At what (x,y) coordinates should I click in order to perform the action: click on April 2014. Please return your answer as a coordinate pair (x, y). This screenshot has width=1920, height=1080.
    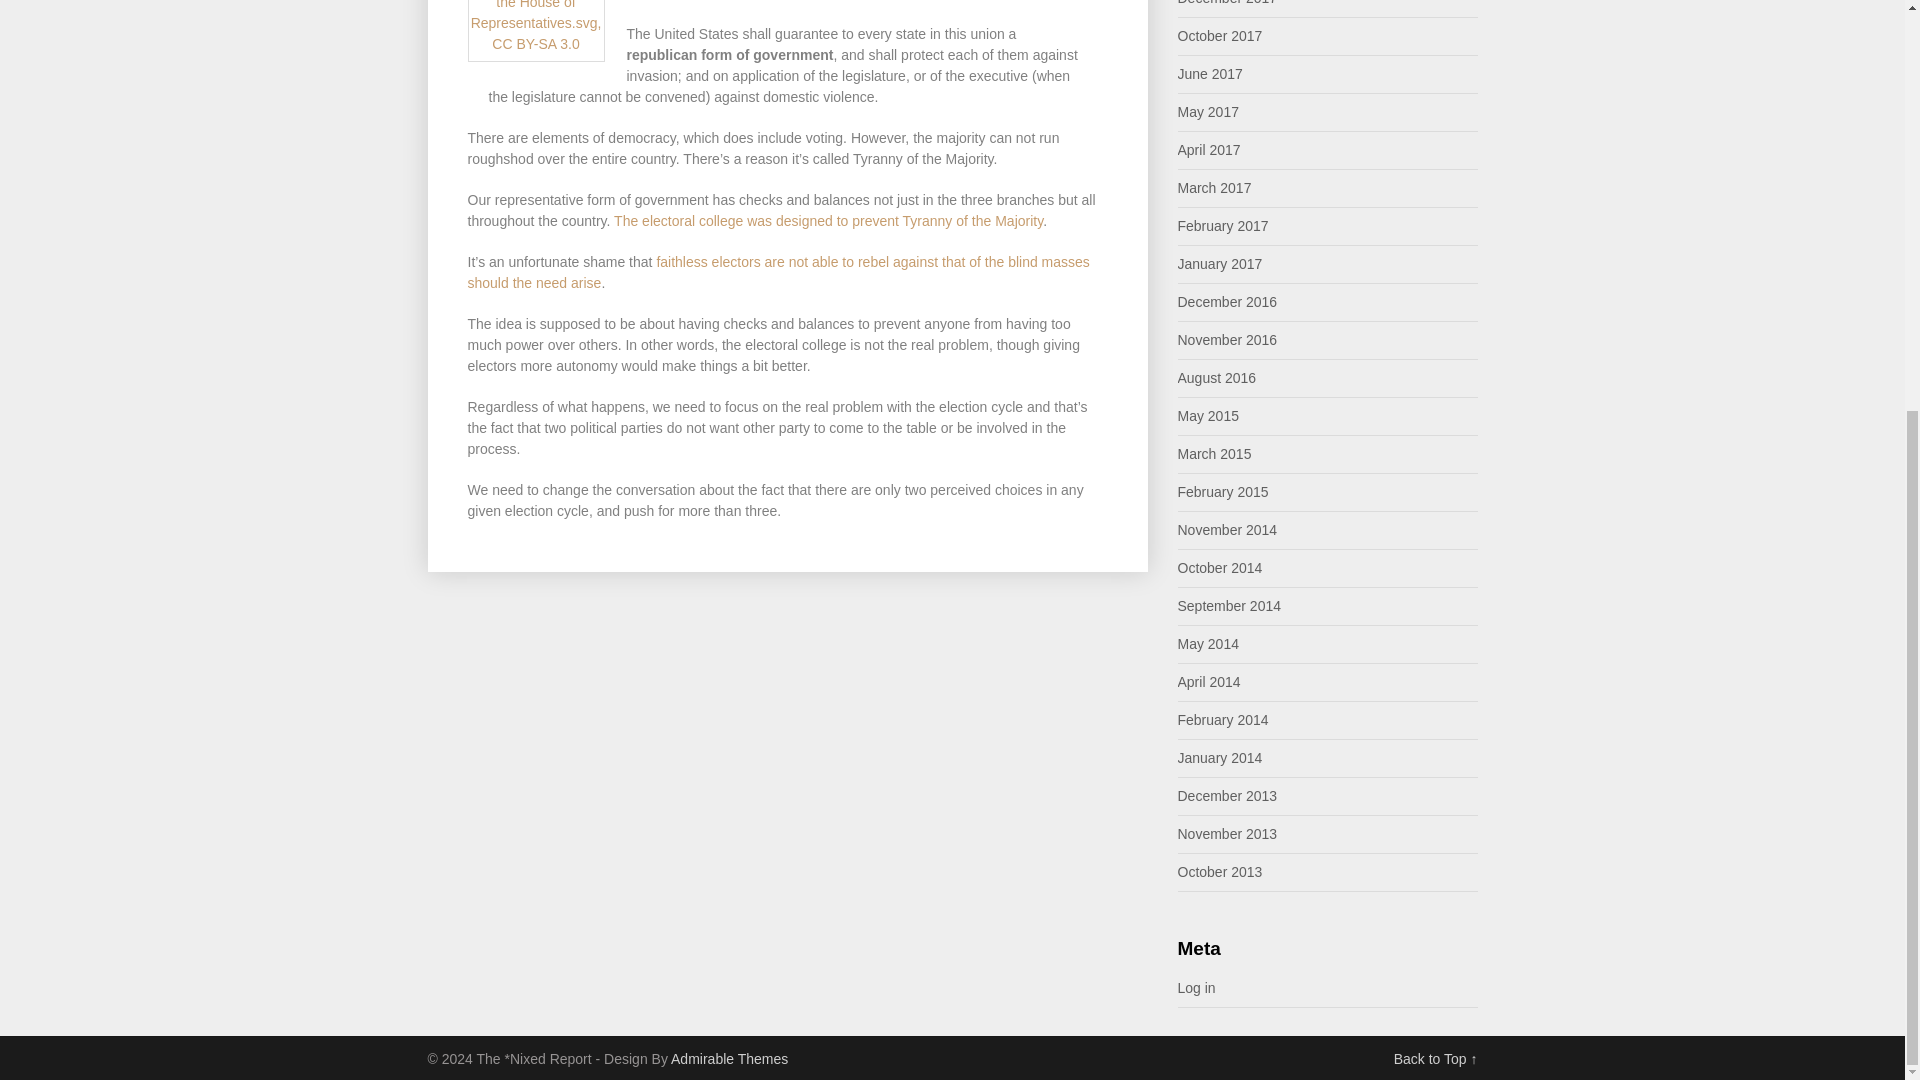
    Looking at the image, I should click on (1209, 682).